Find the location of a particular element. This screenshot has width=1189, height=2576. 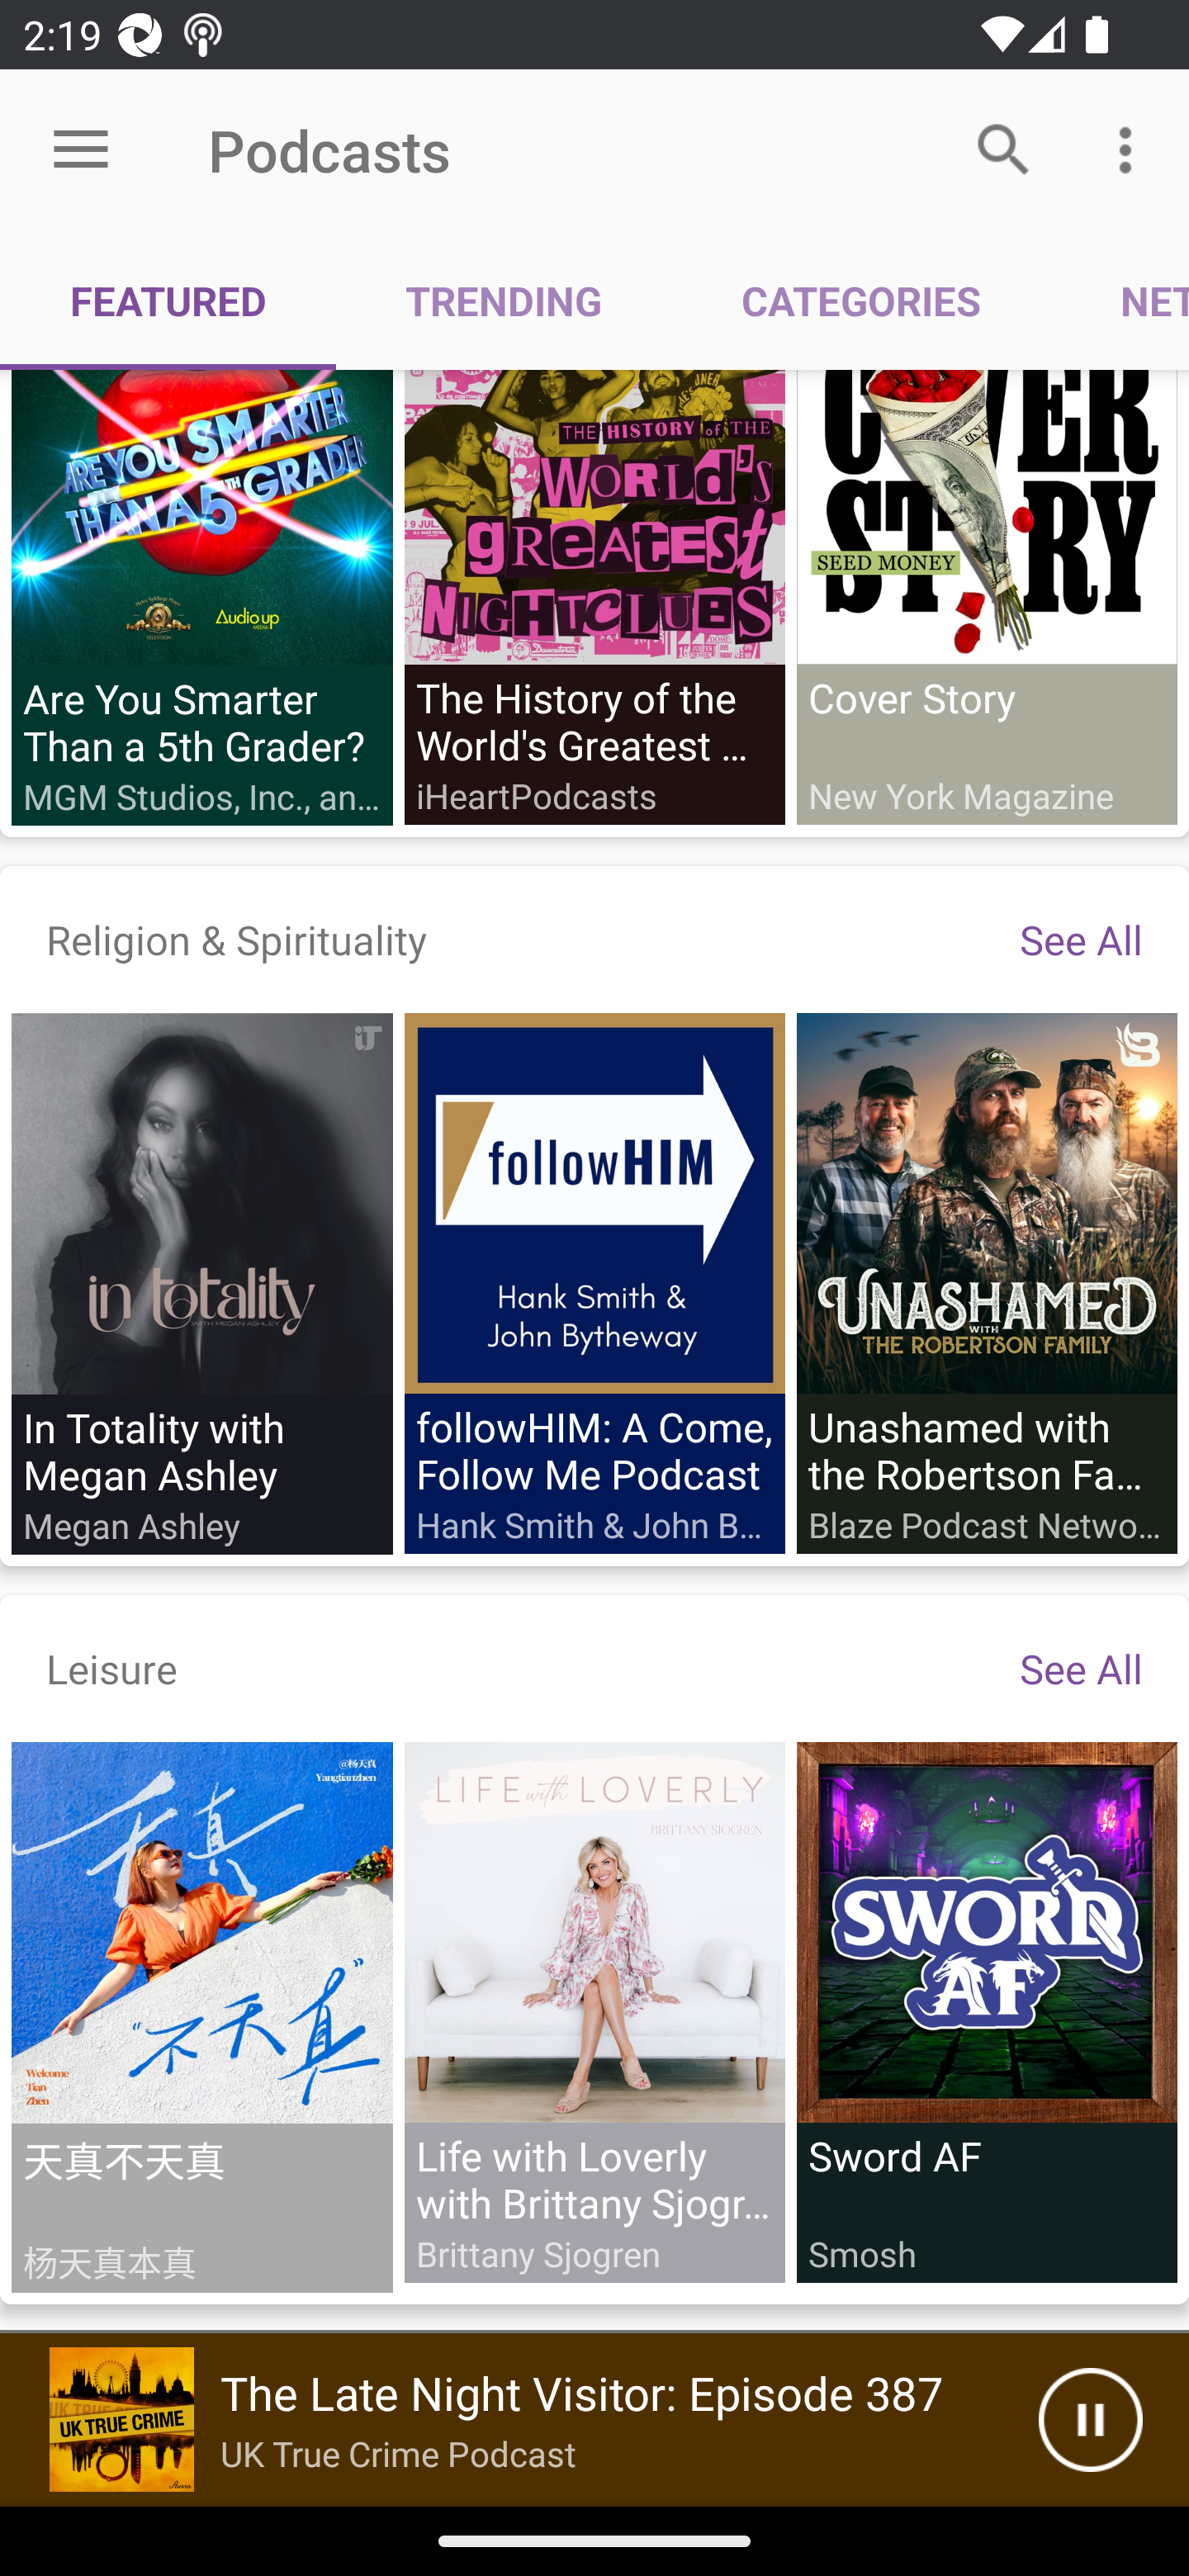

Search is located at coordinates (1004, 149).